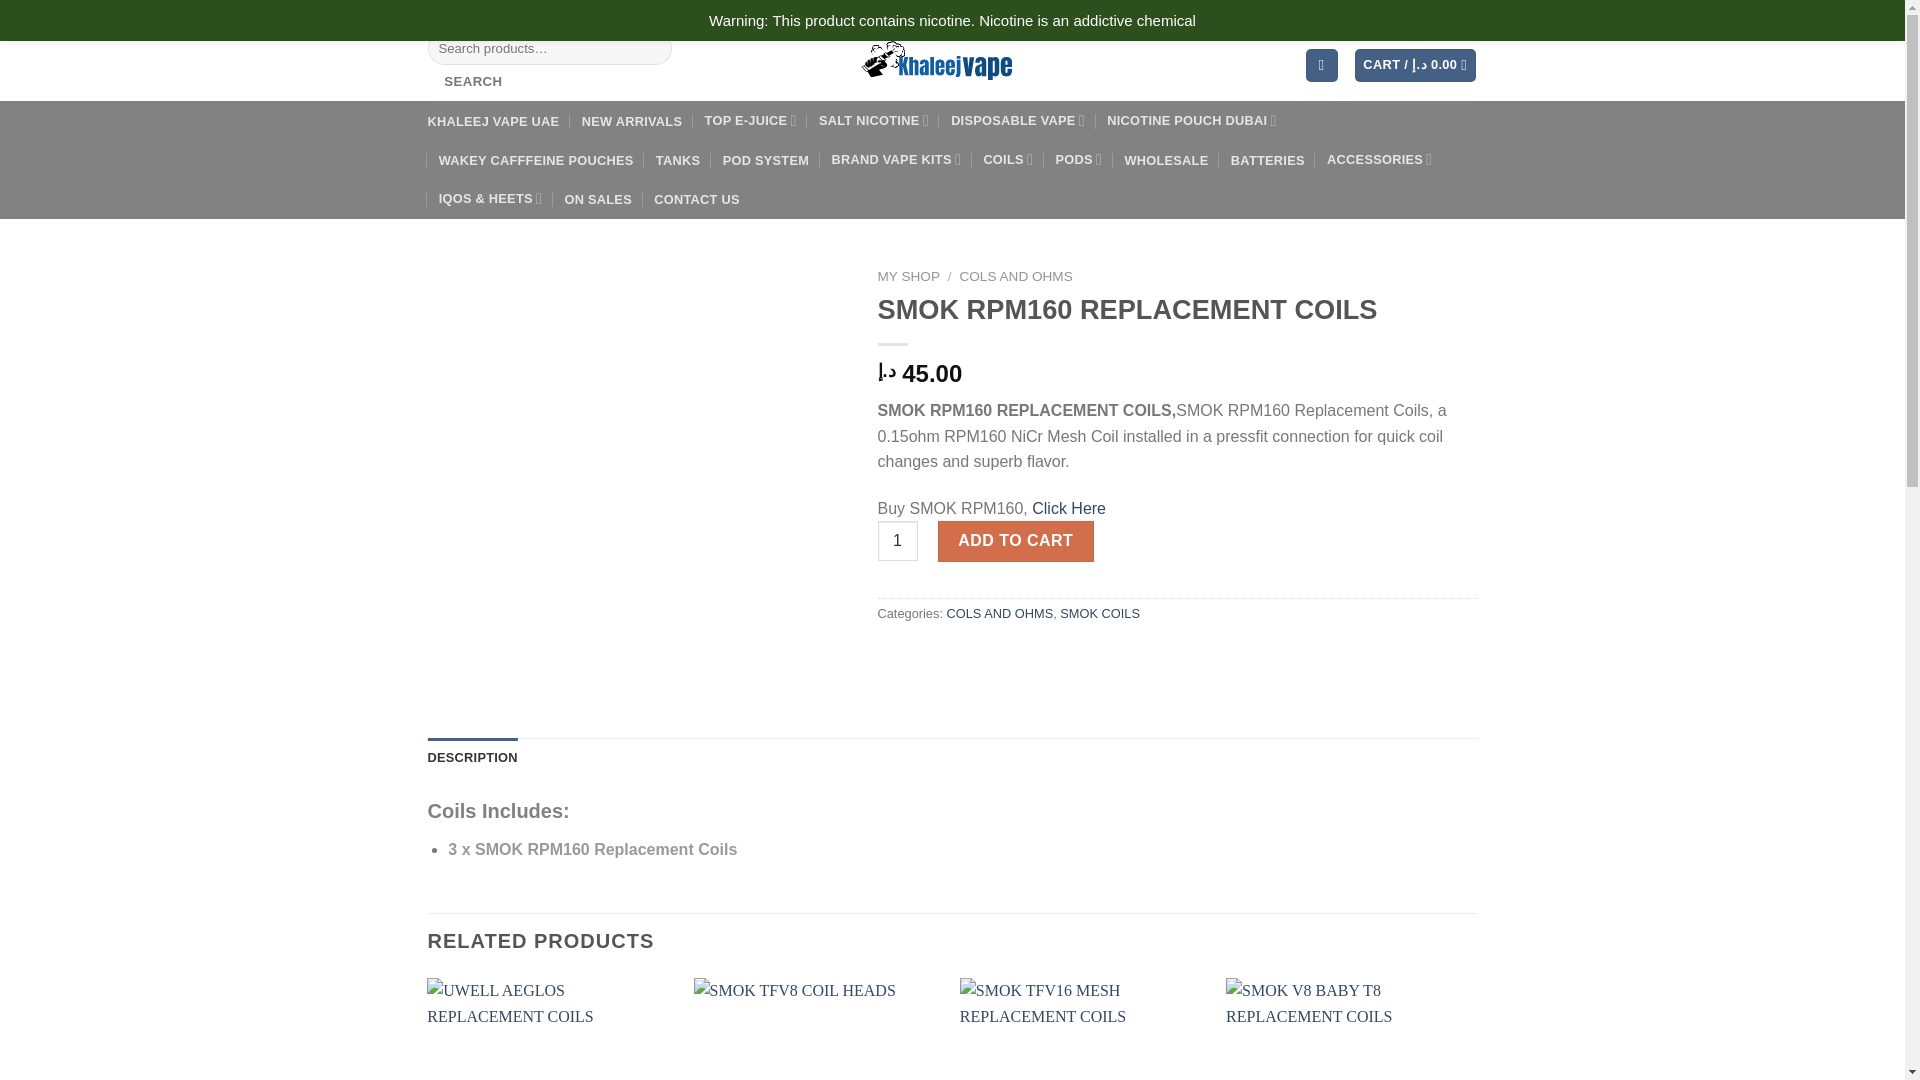  What do you see at coordinates (750, 120) in the screenshot?
I see `TOP E-JUICE` at bounding box center [750, 120].